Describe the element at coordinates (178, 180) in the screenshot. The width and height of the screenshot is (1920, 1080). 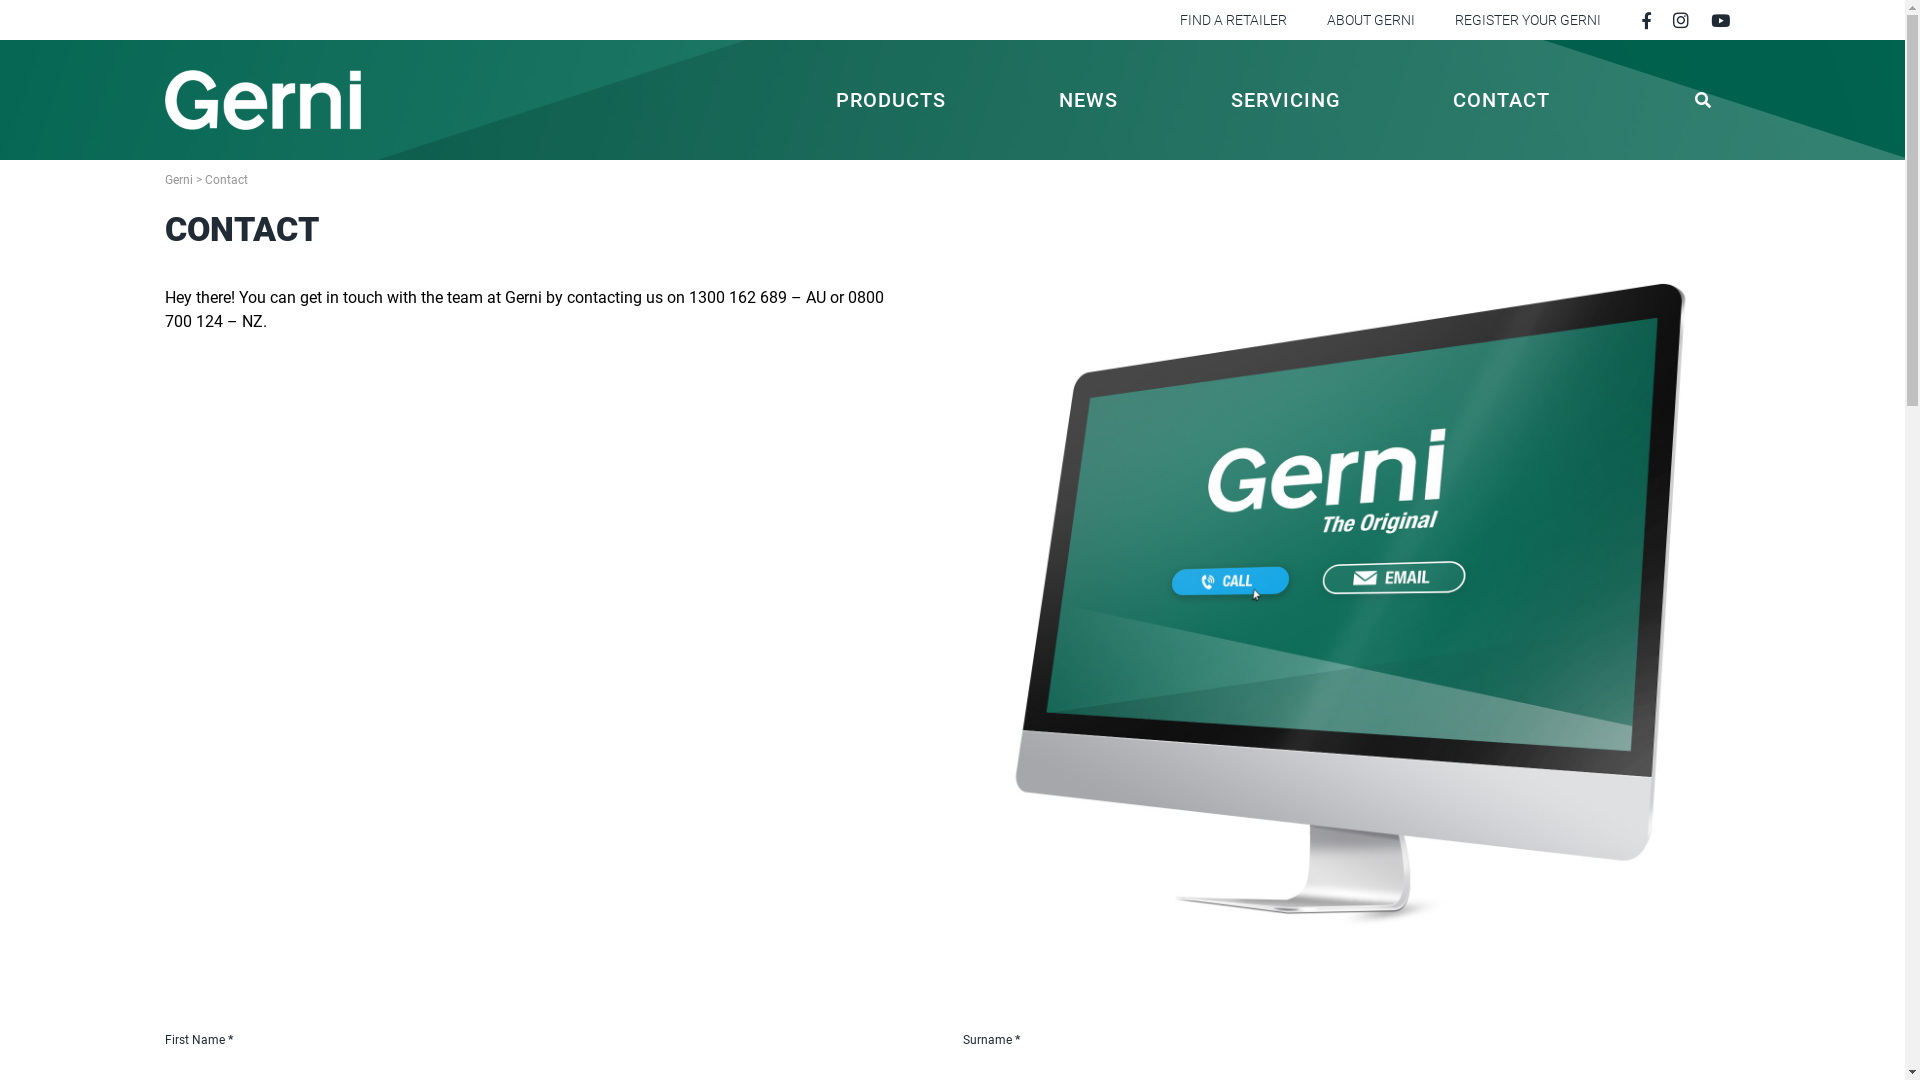
I see `Gerni` at that location.